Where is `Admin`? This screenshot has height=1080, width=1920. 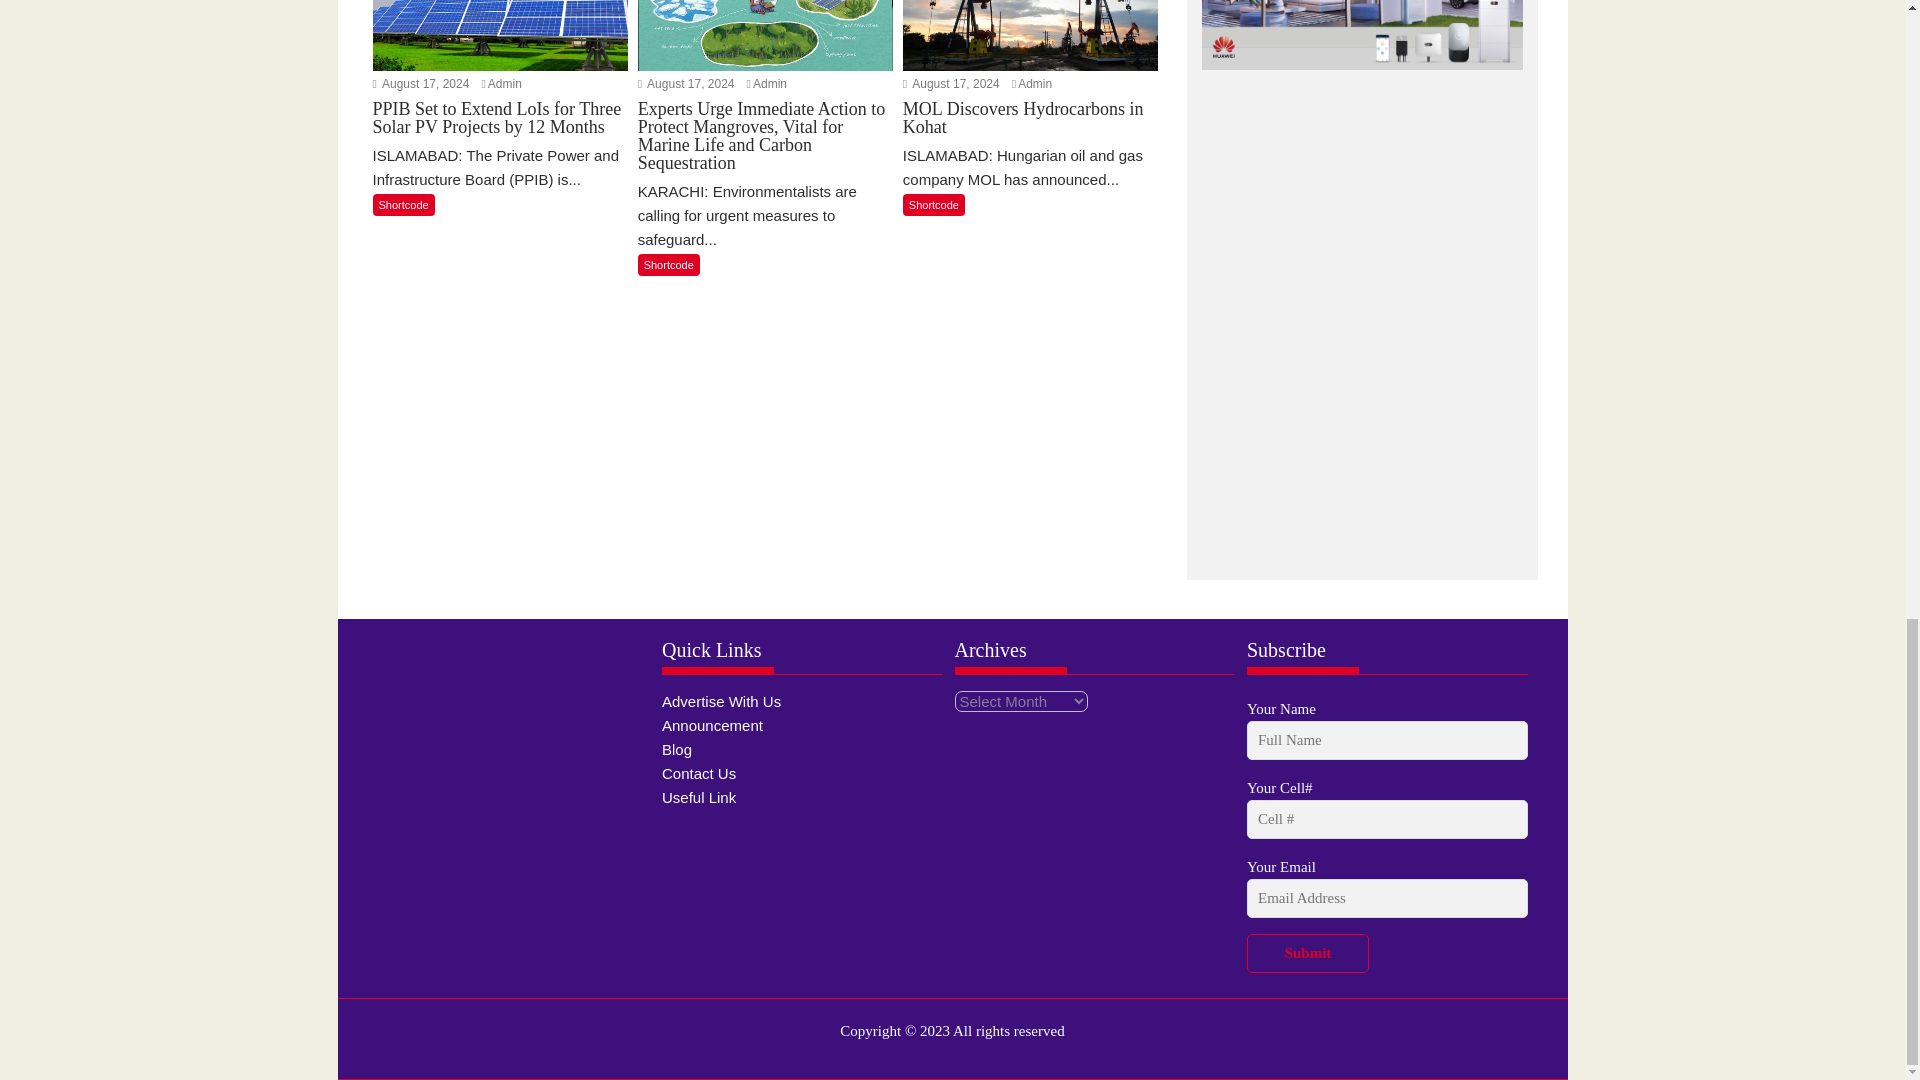
Admin is located at coordinates (504, 83).